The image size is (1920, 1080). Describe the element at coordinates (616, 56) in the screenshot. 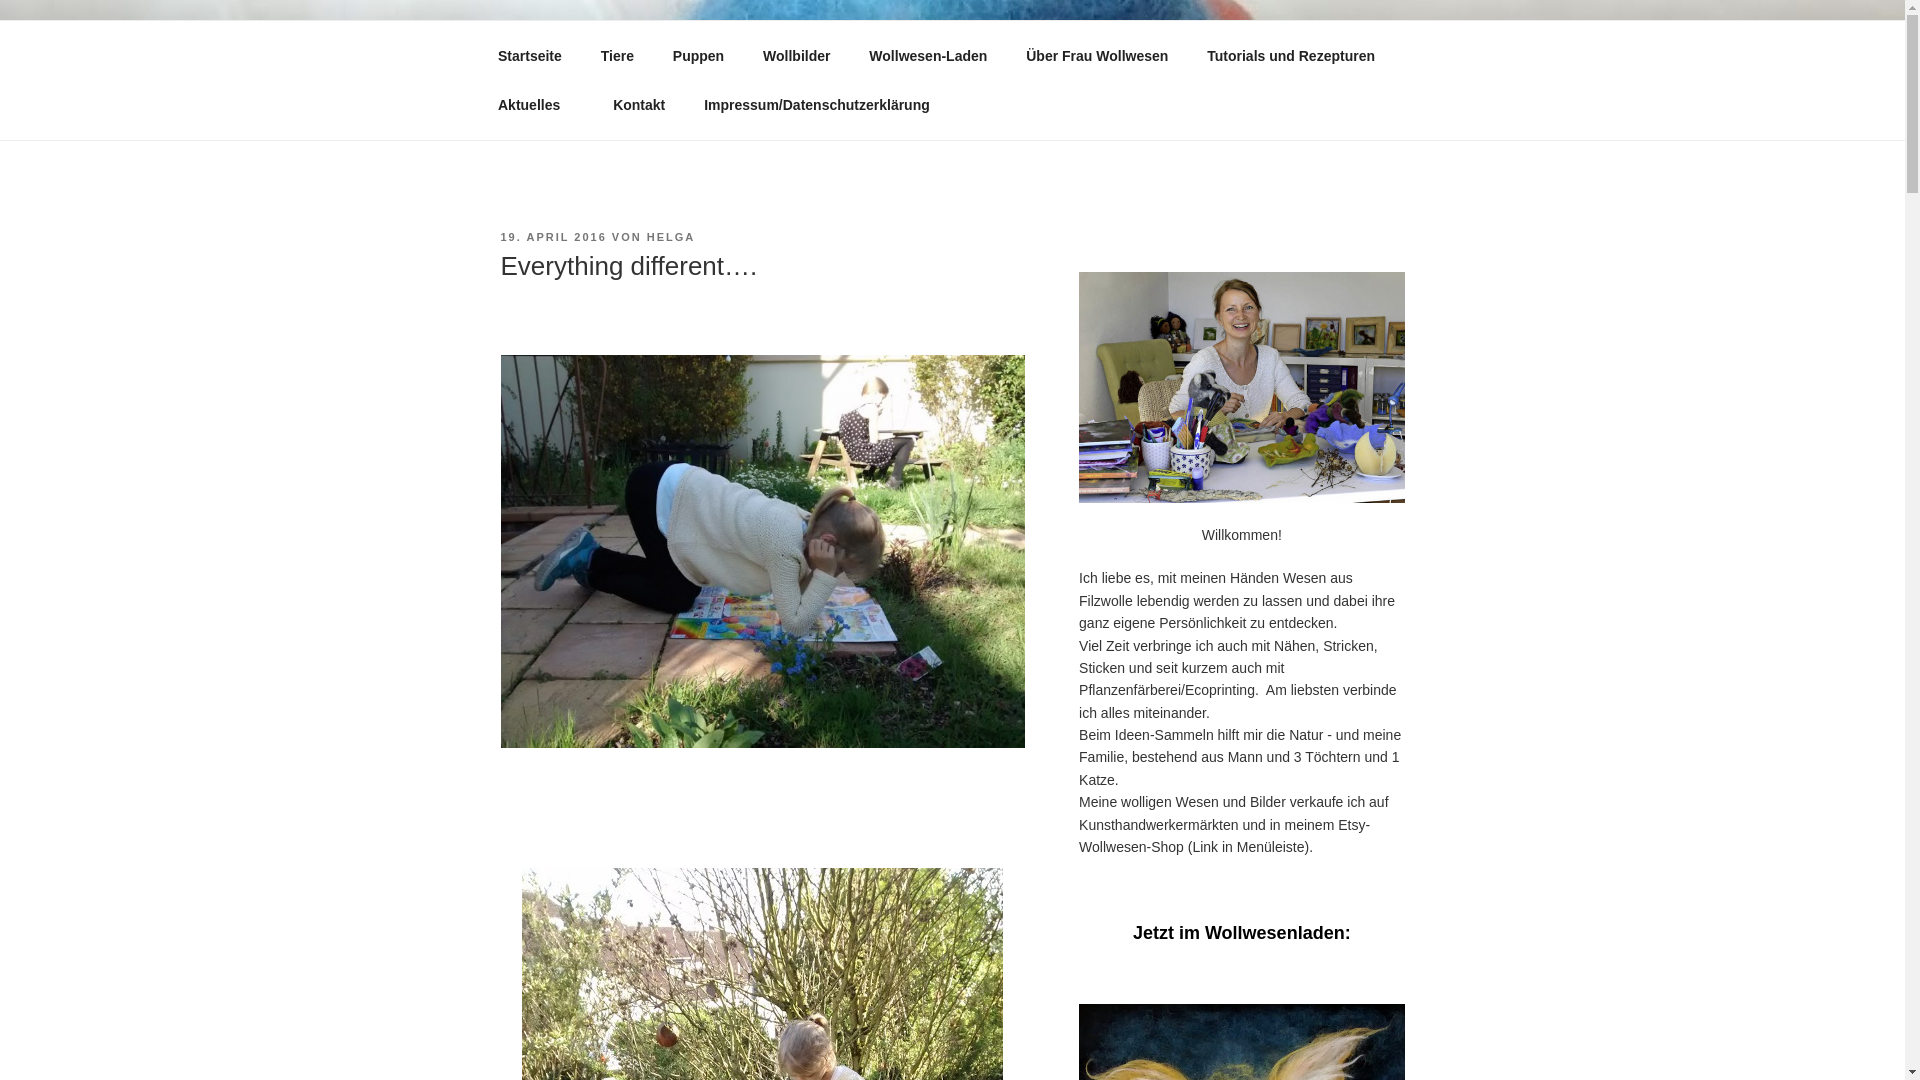

I see `Tiere` at that location.